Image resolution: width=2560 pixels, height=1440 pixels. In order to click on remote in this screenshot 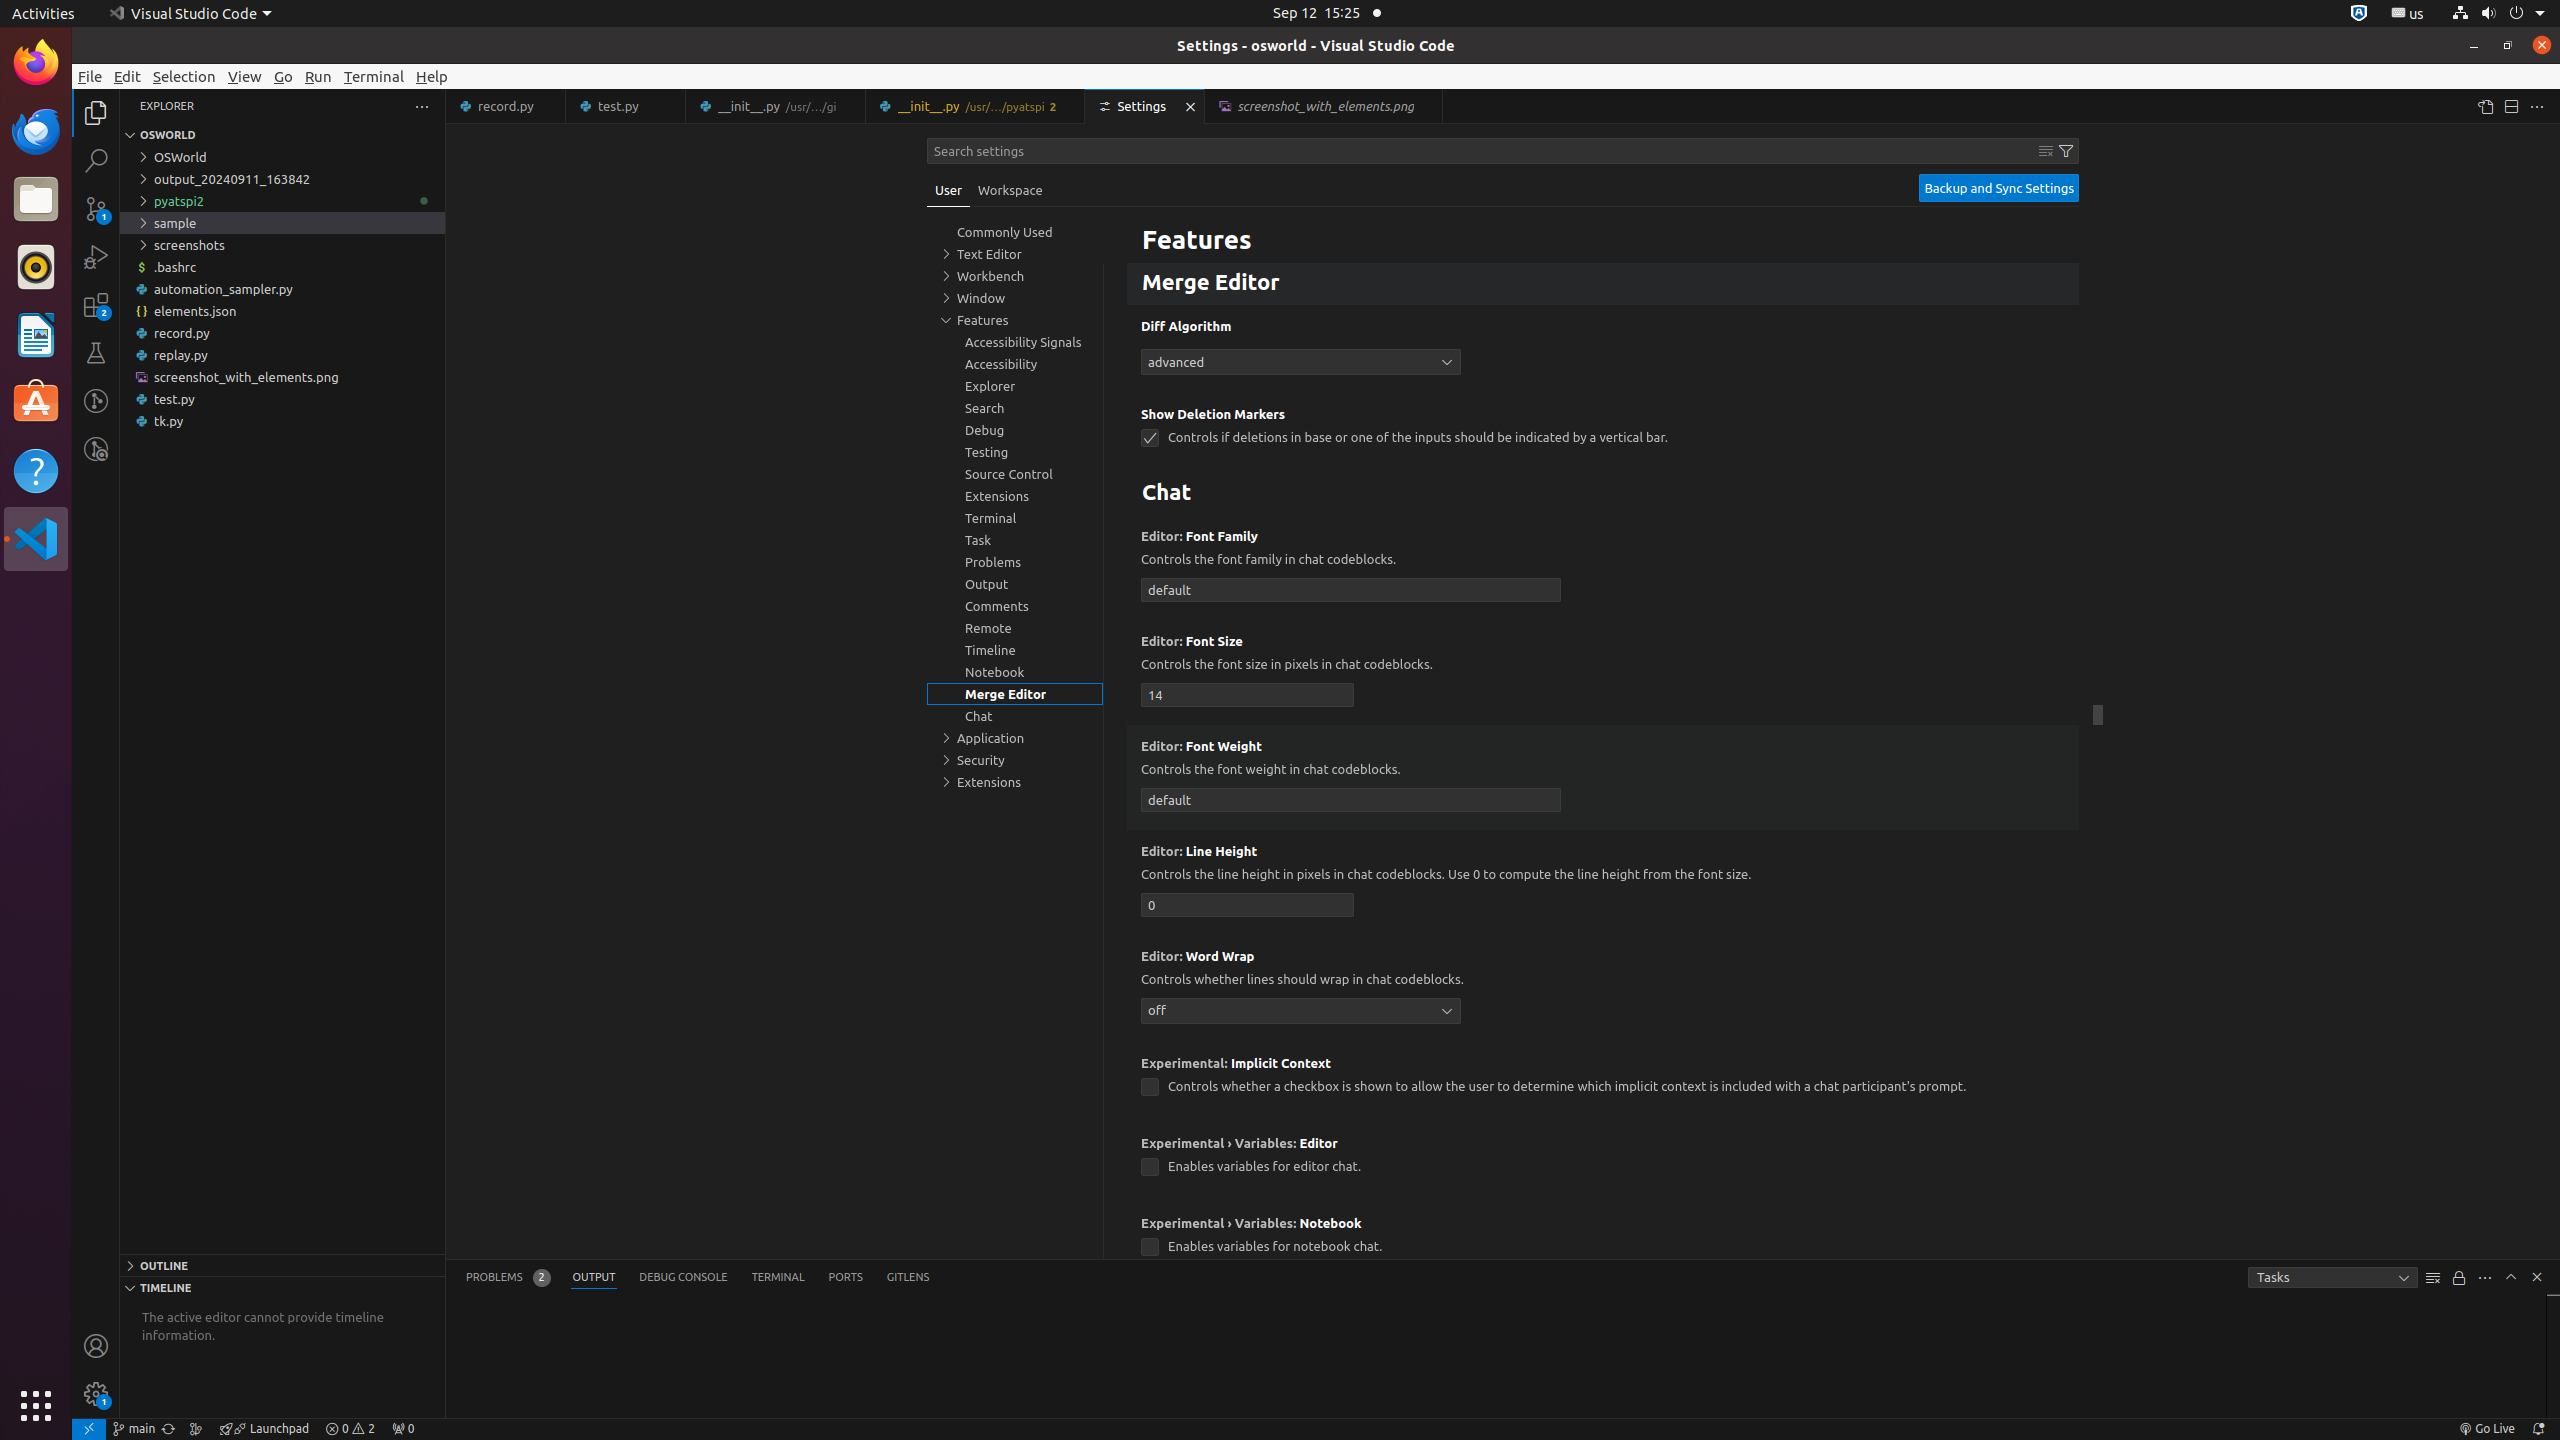, I will do `click(89, 1429)`.